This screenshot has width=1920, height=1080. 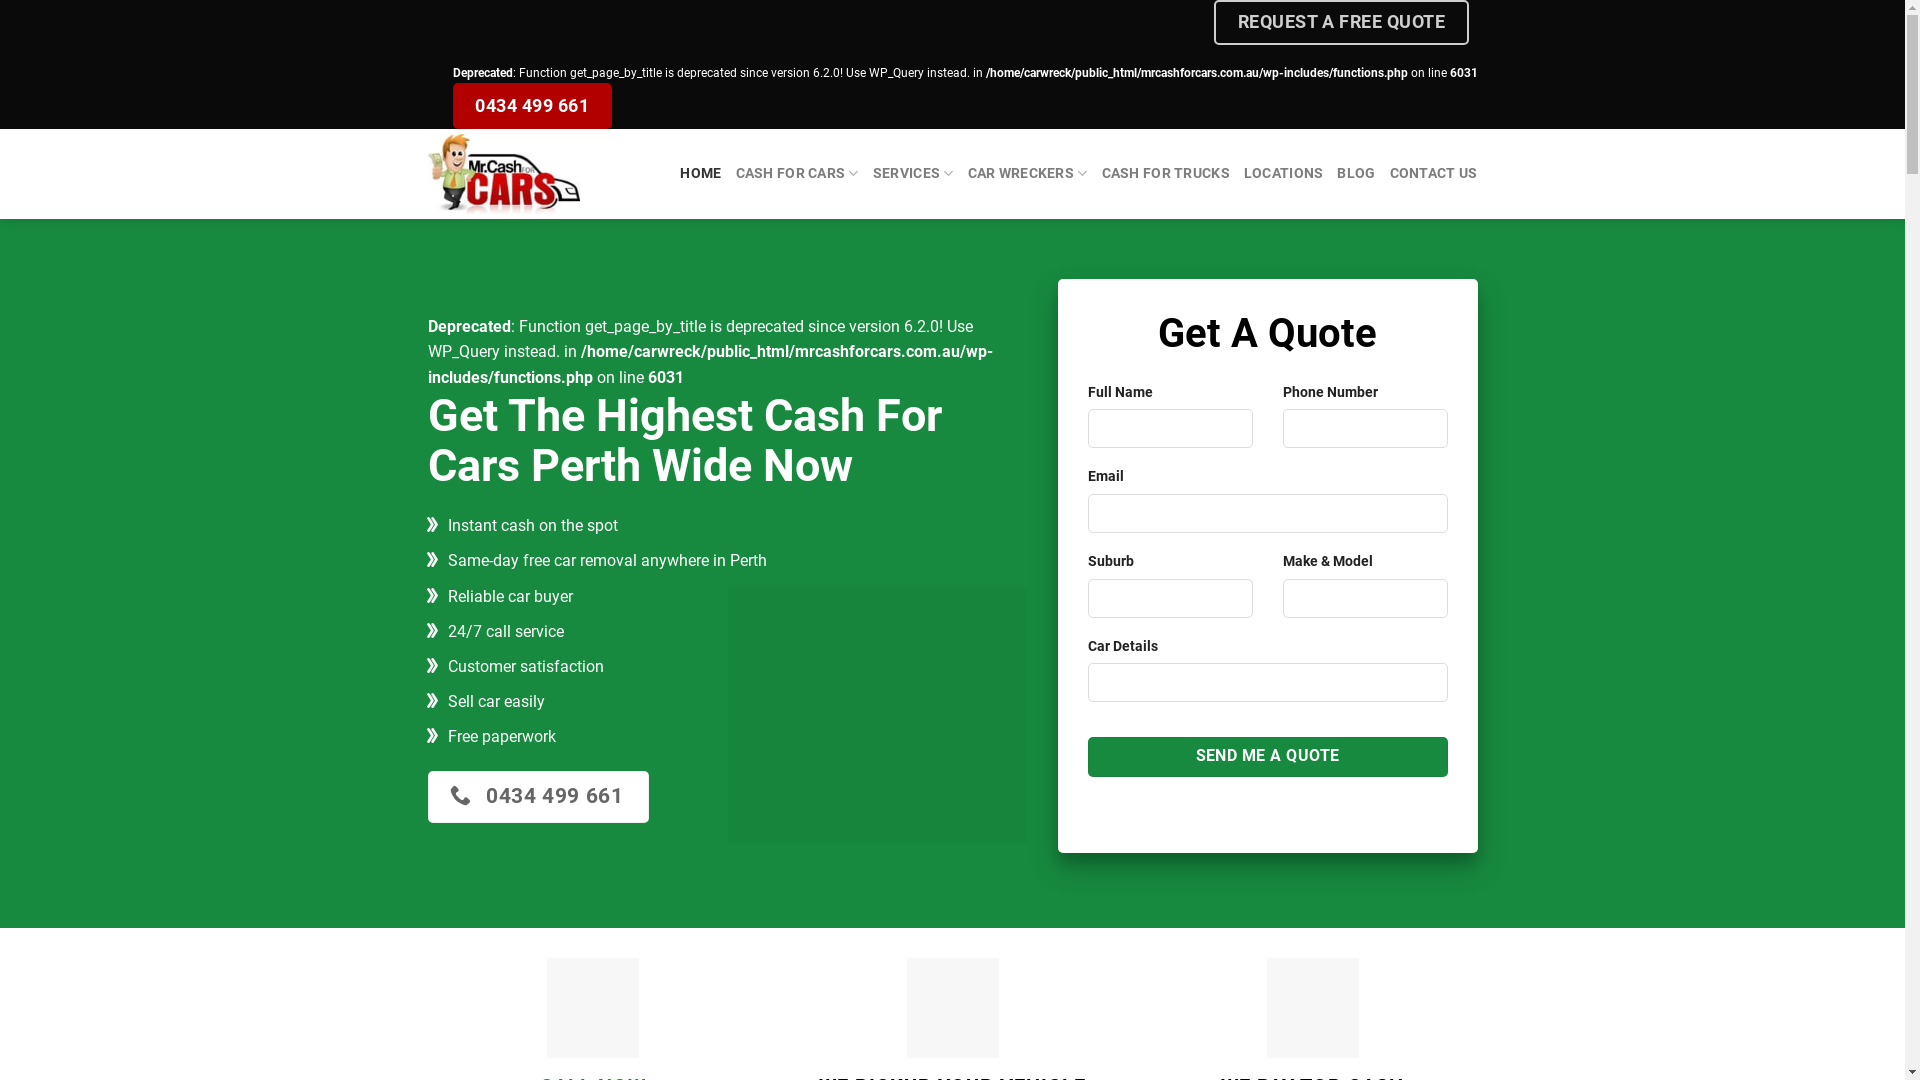 What do you see at coordinates (528, 174) in the screenshot?
I see `MR CASH FOR CARS` at bounding box center [528, 174].